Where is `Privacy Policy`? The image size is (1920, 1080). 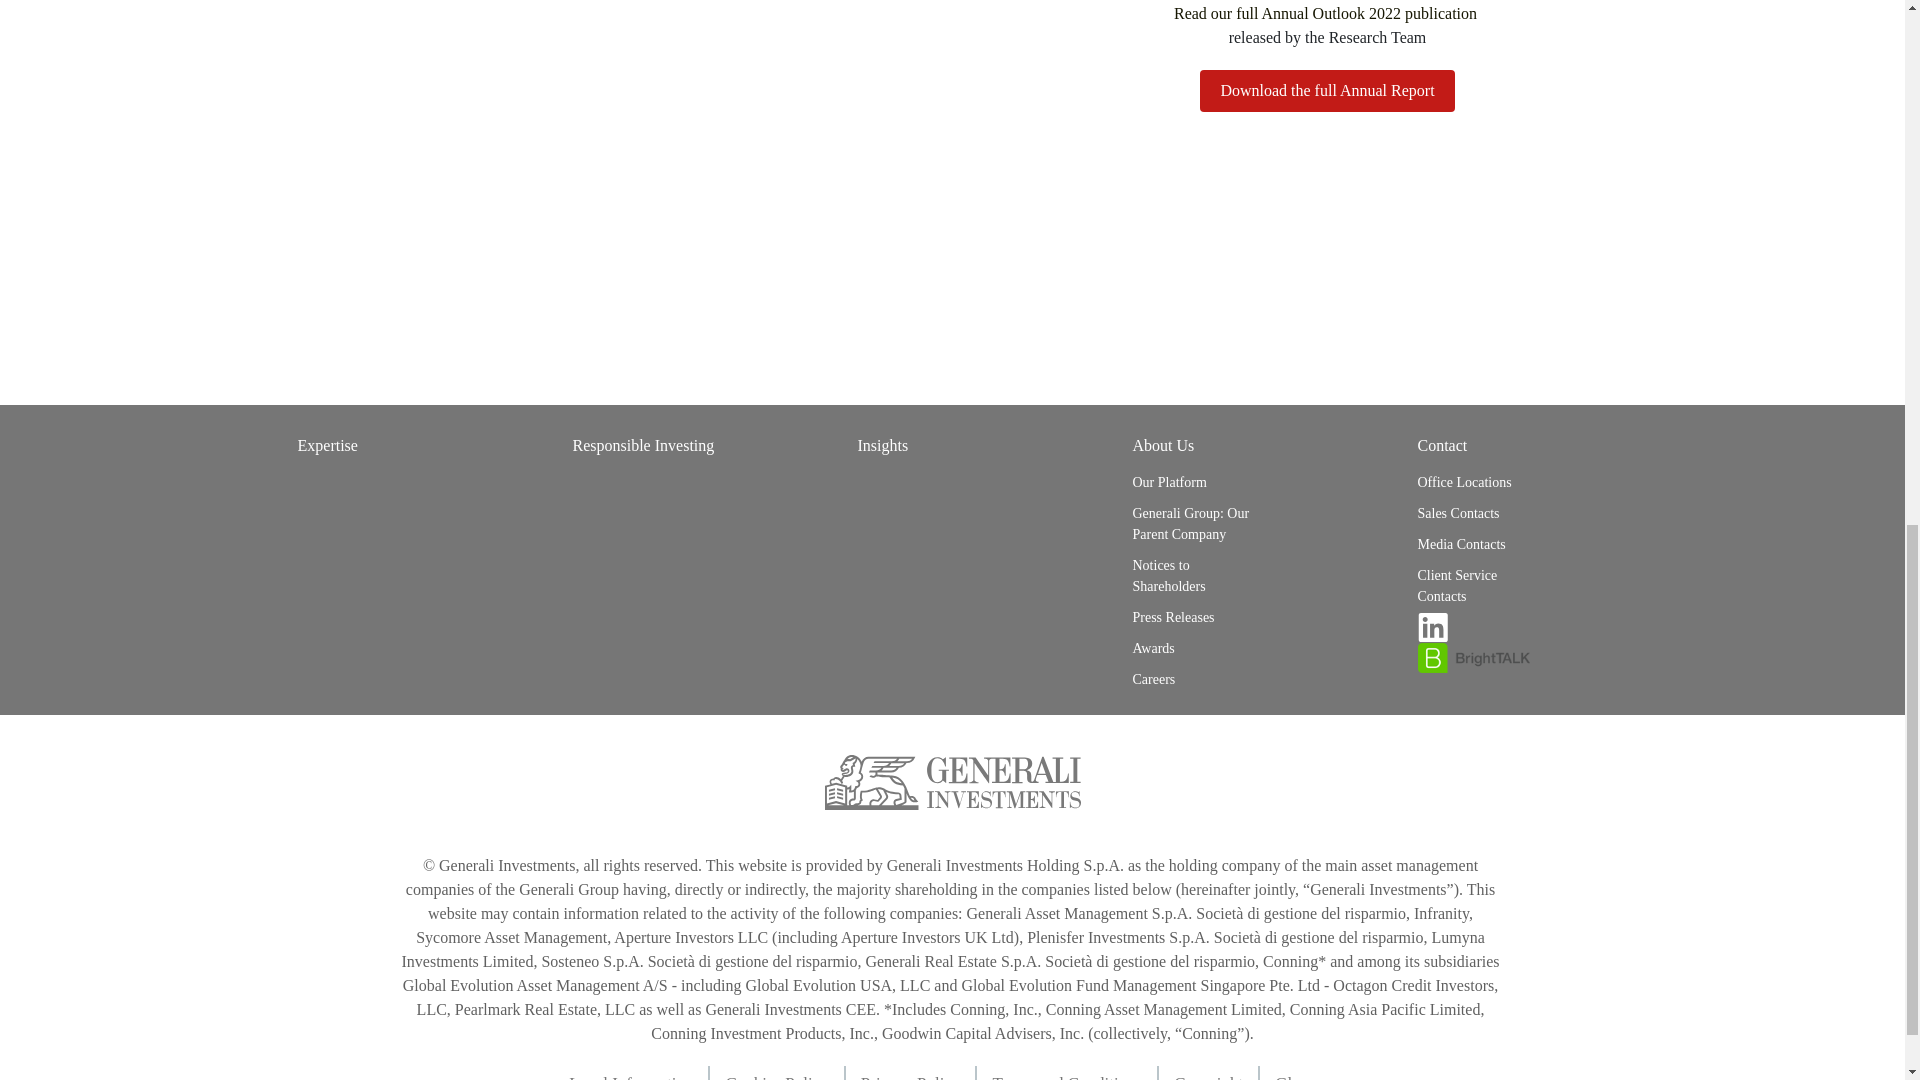
Privacy Policy is located at coordinates (918, 1072).